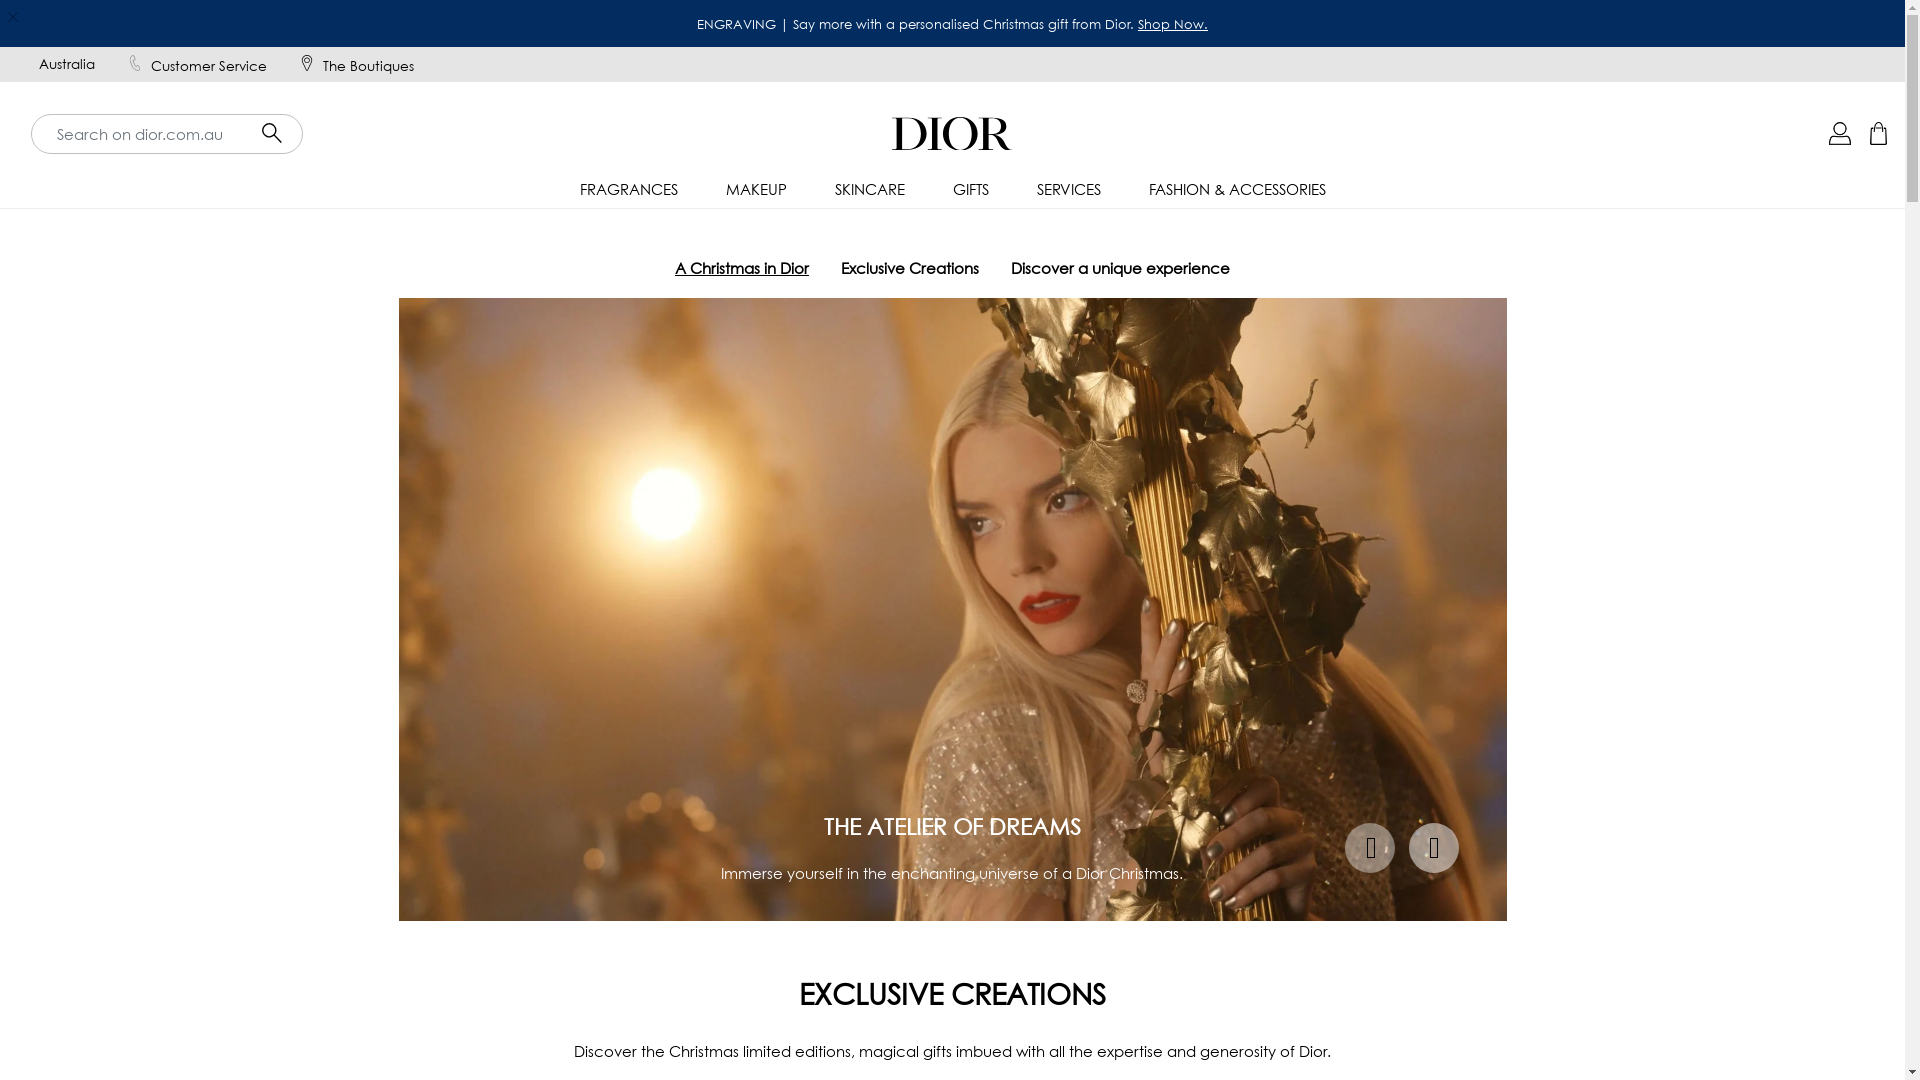  What do you see at coordinates (910, 268) in the screenshot?
I see `Exclusive Creations` at bounding box center [910, 268].